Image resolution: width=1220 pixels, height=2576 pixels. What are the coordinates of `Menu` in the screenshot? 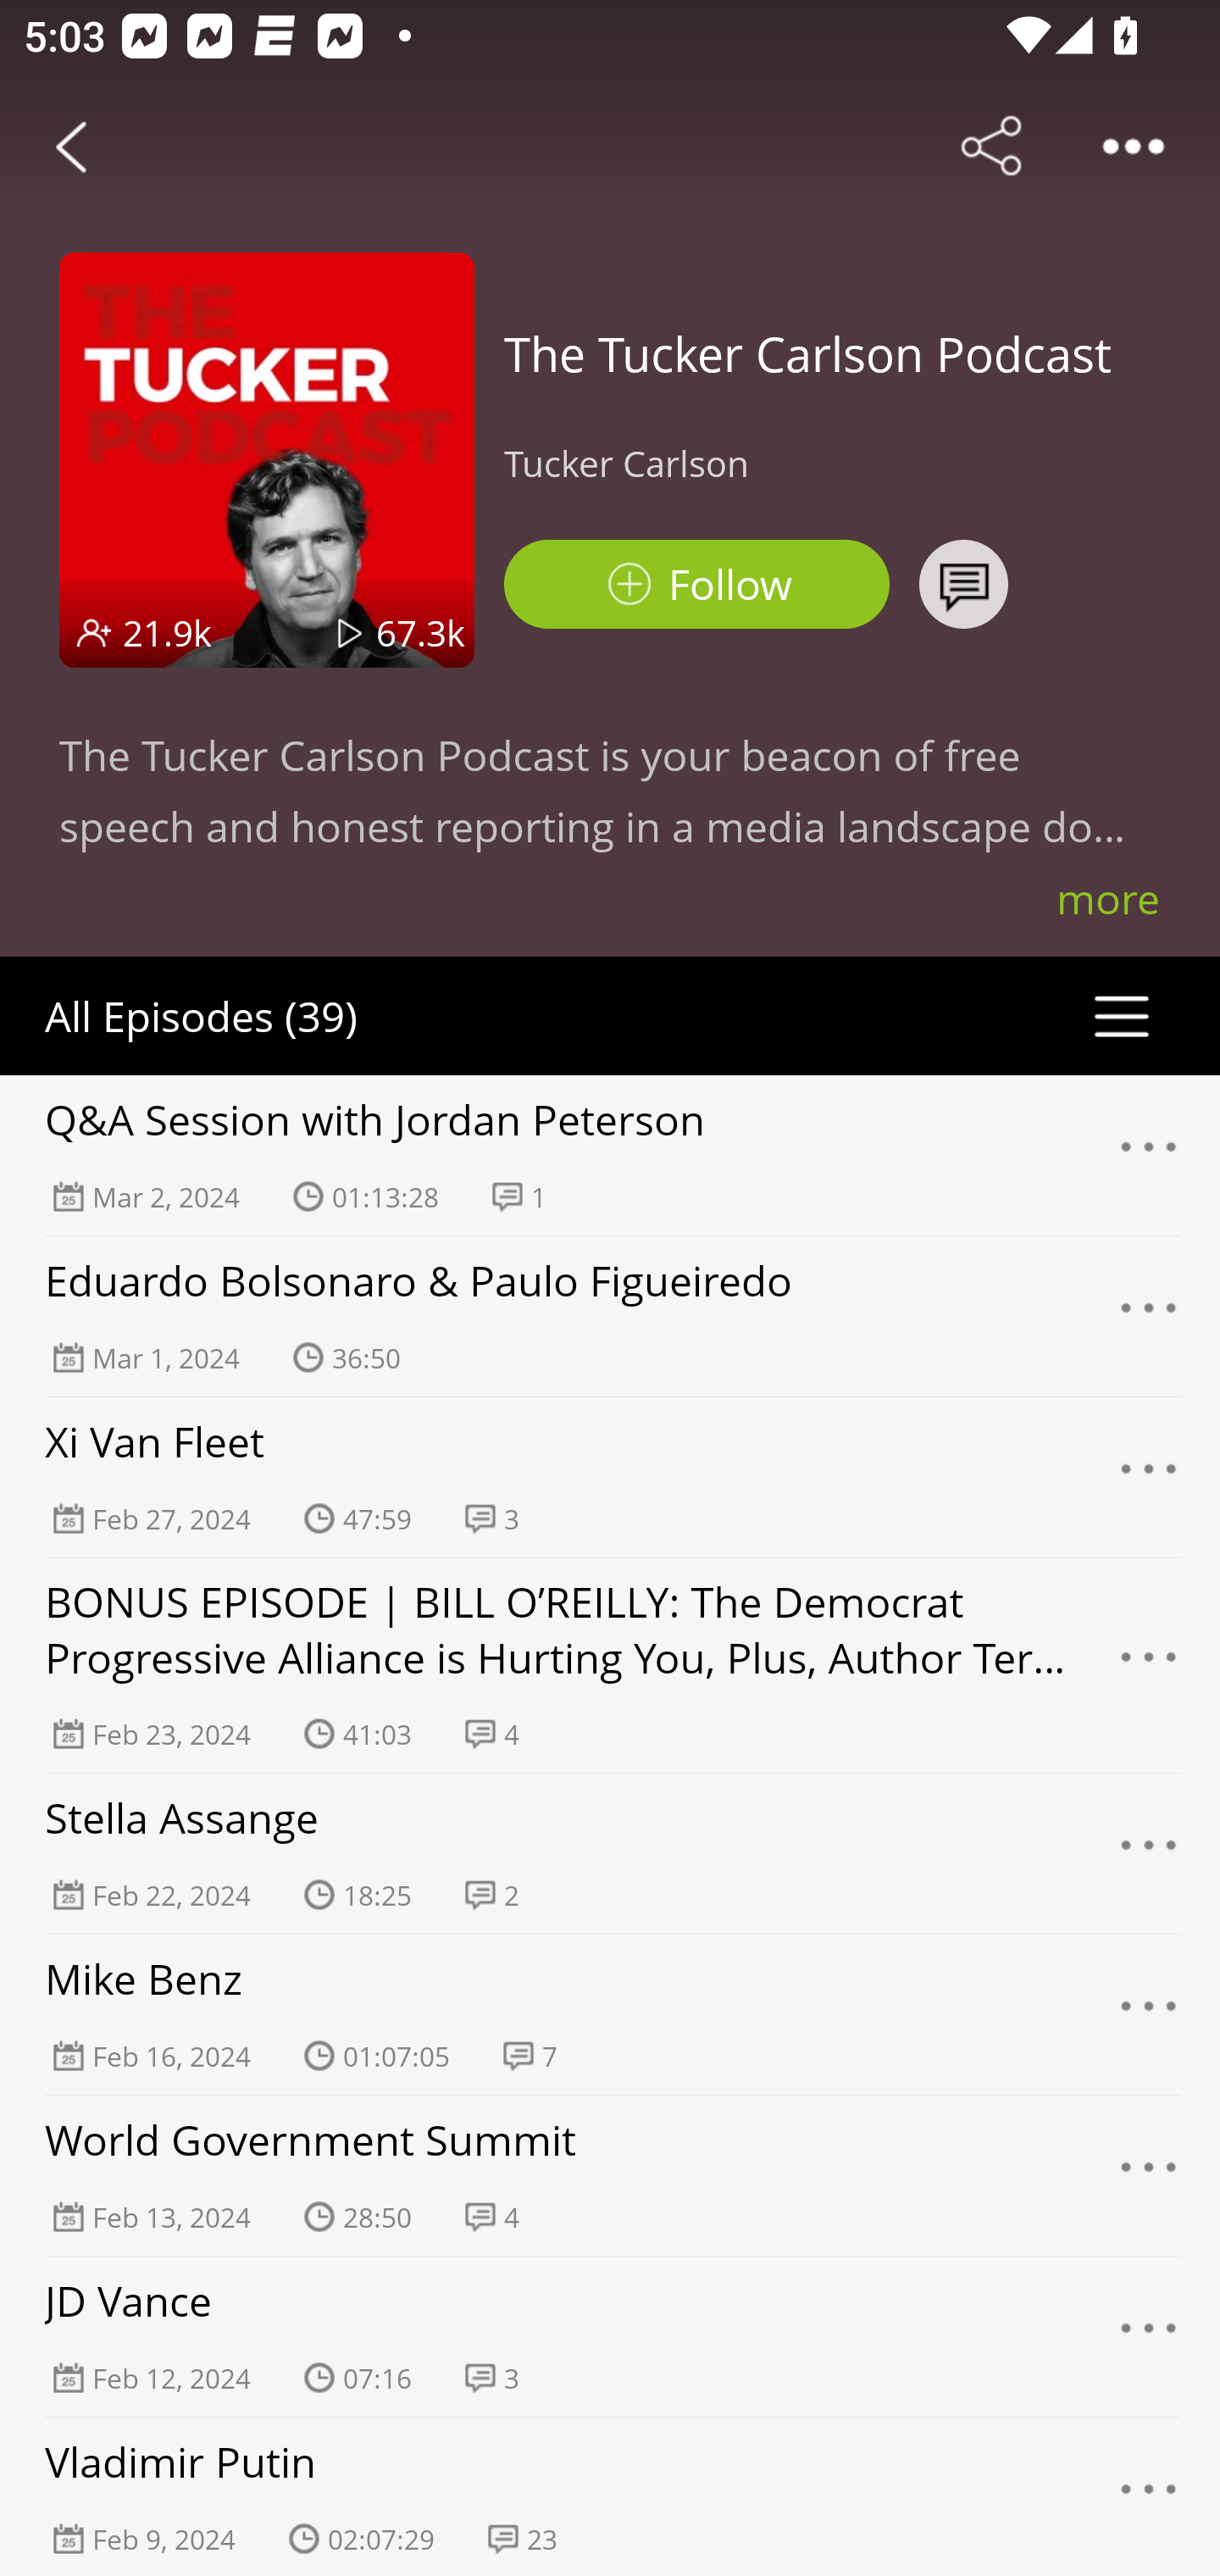 It's located at (1149, 2015).